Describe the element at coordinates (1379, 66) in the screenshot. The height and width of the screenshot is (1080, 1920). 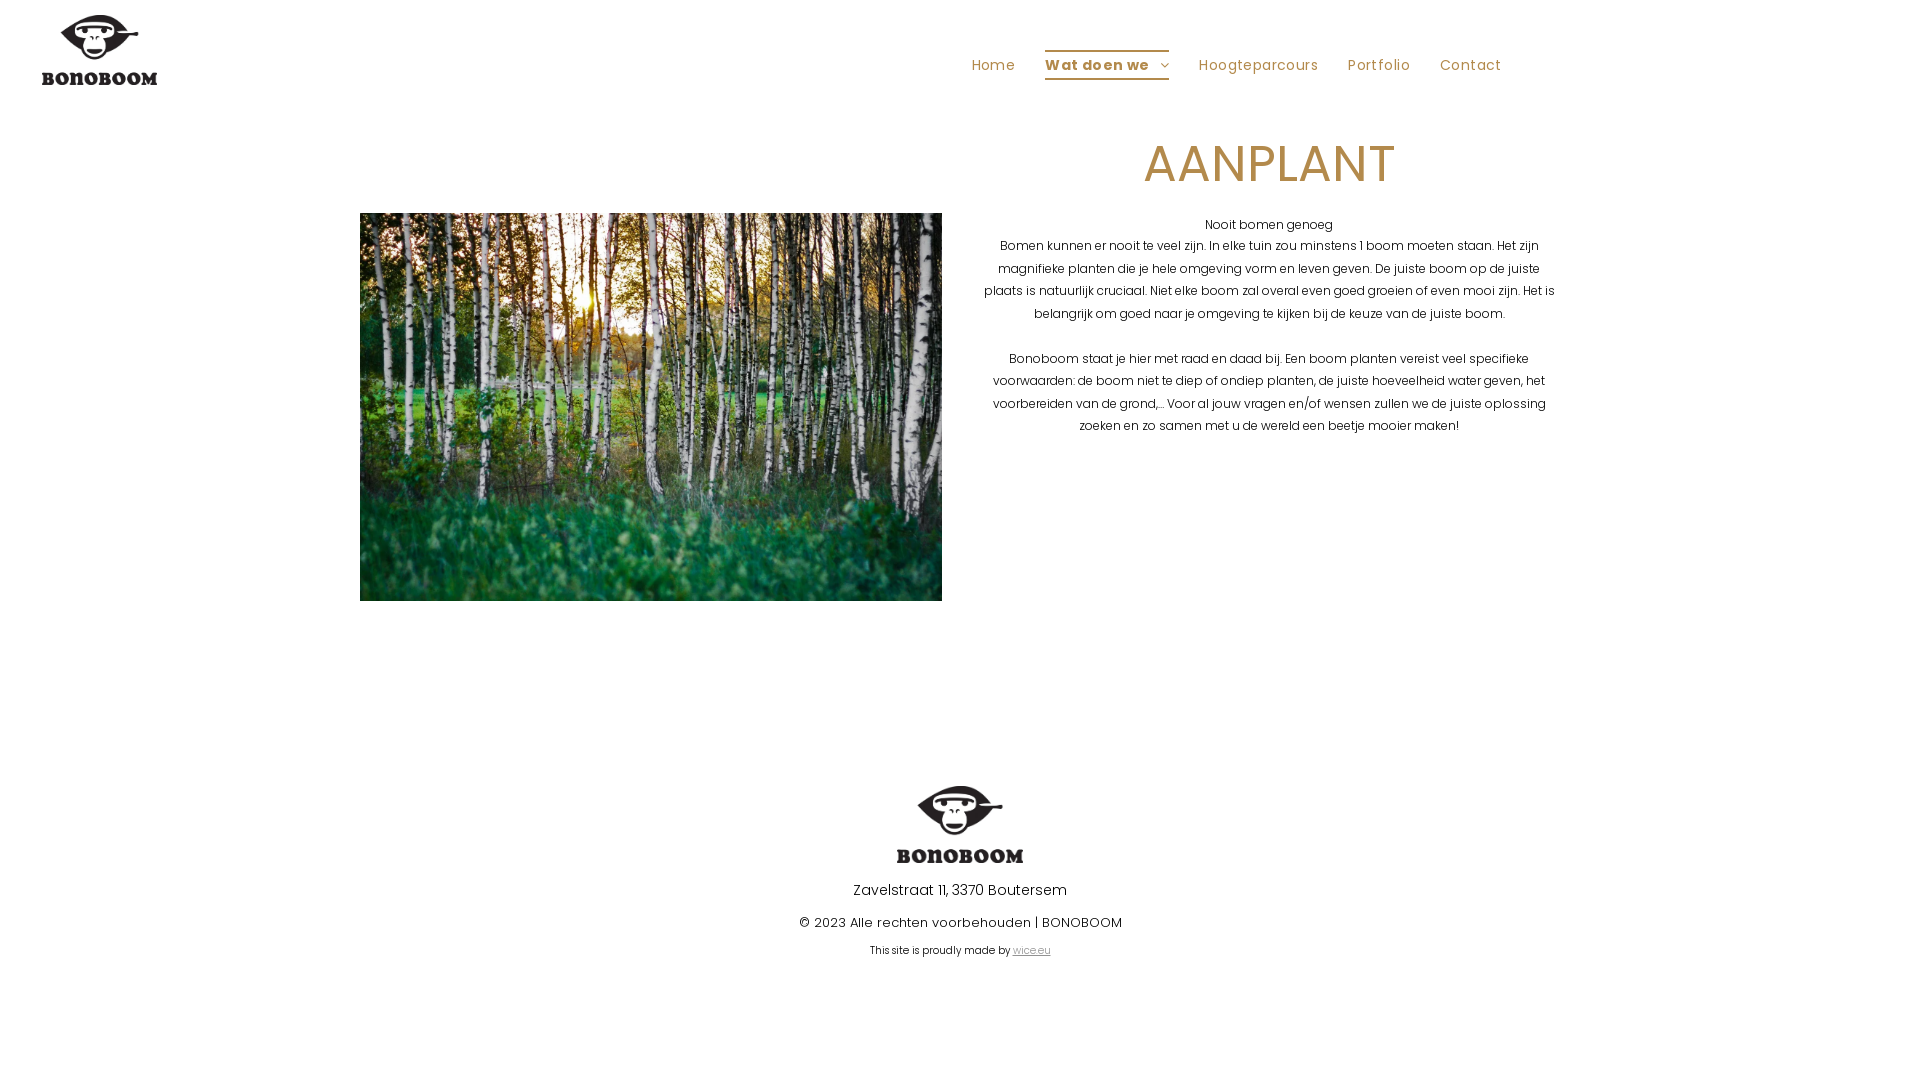
I see `Portfolio` at that location.